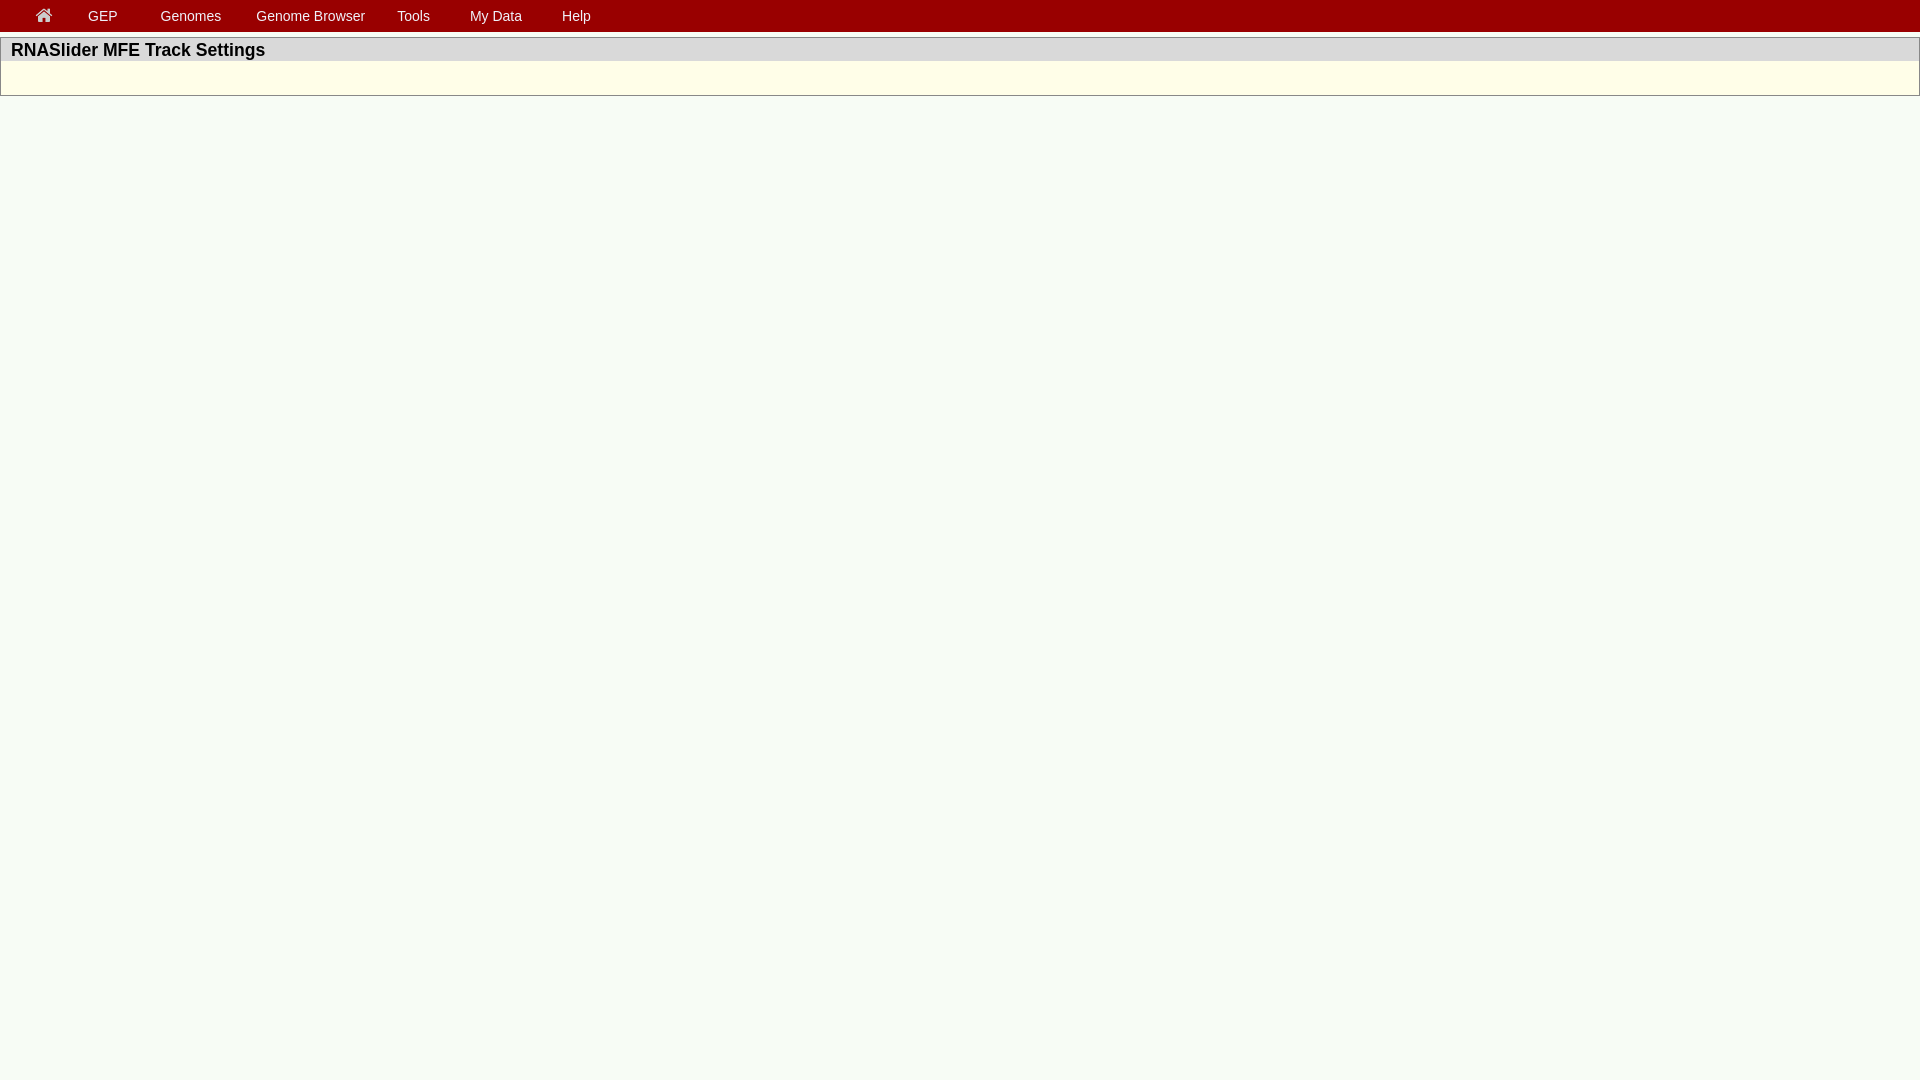 The height and width of the screenshot is (1080, 1920). Describe the element at coordinates (48, 16) in the screenshot. I see `Home` at that location.